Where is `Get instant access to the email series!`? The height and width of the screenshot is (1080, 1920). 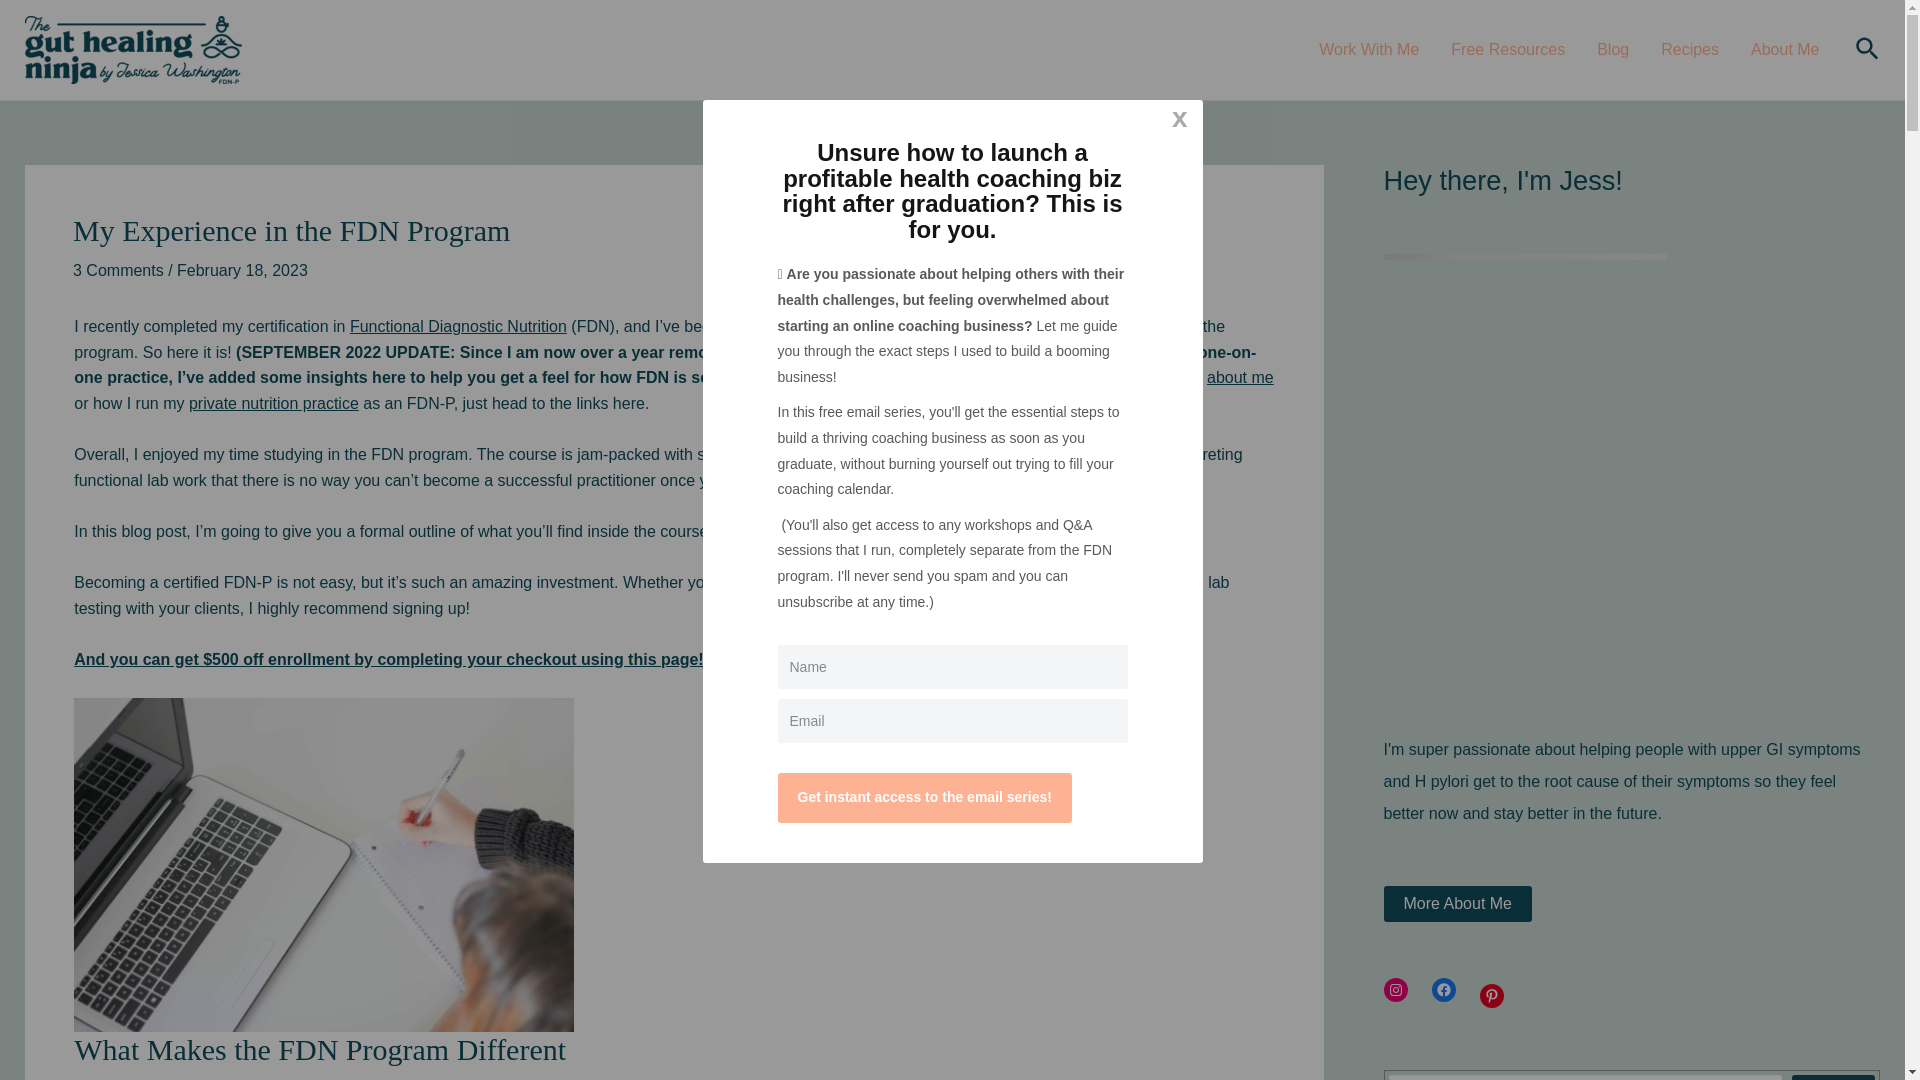 Get instant access to the email series! is located at coordinates (924, 798).